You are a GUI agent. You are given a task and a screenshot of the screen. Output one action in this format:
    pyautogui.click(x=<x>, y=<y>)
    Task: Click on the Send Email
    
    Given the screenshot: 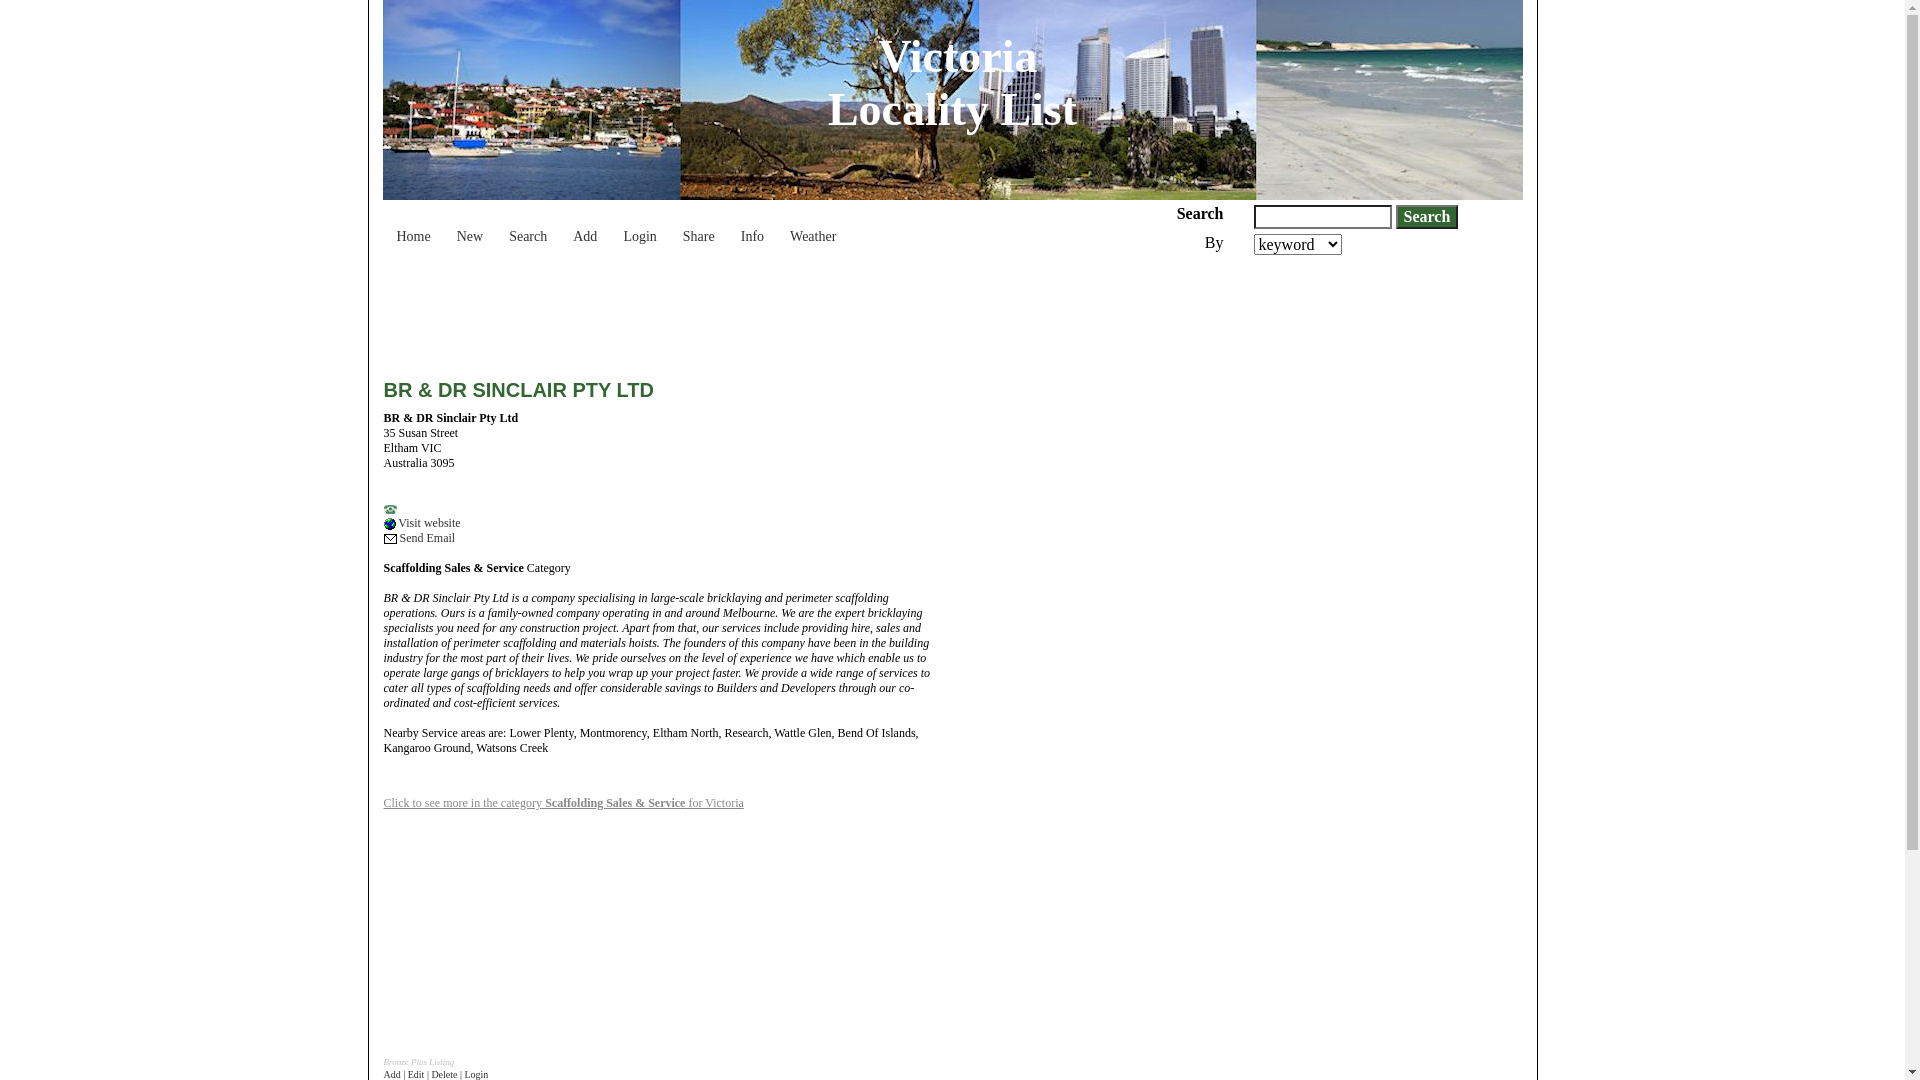 What is the action you would take?
    pyautogui.click(x=420, y=538)
    